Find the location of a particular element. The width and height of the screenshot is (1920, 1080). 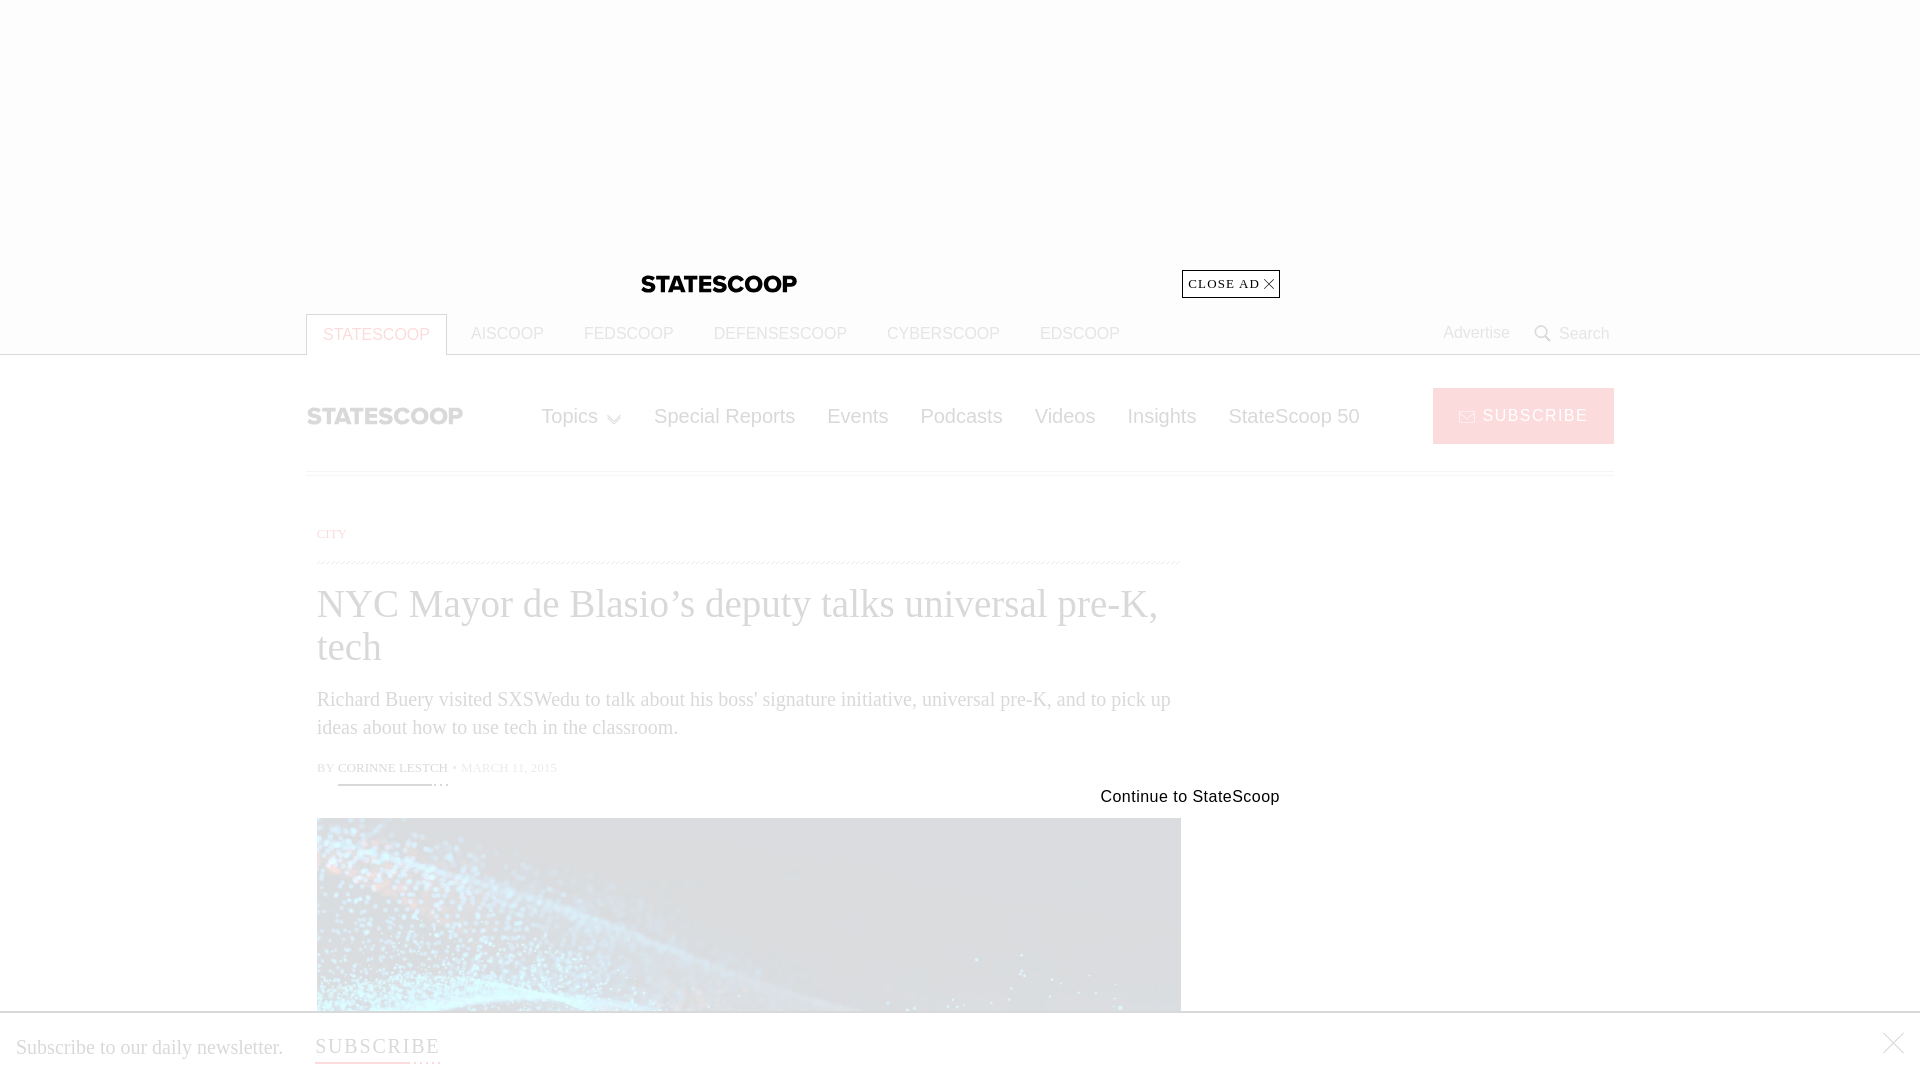

SUBSCRIBE is located at coordinates (1523, 414).